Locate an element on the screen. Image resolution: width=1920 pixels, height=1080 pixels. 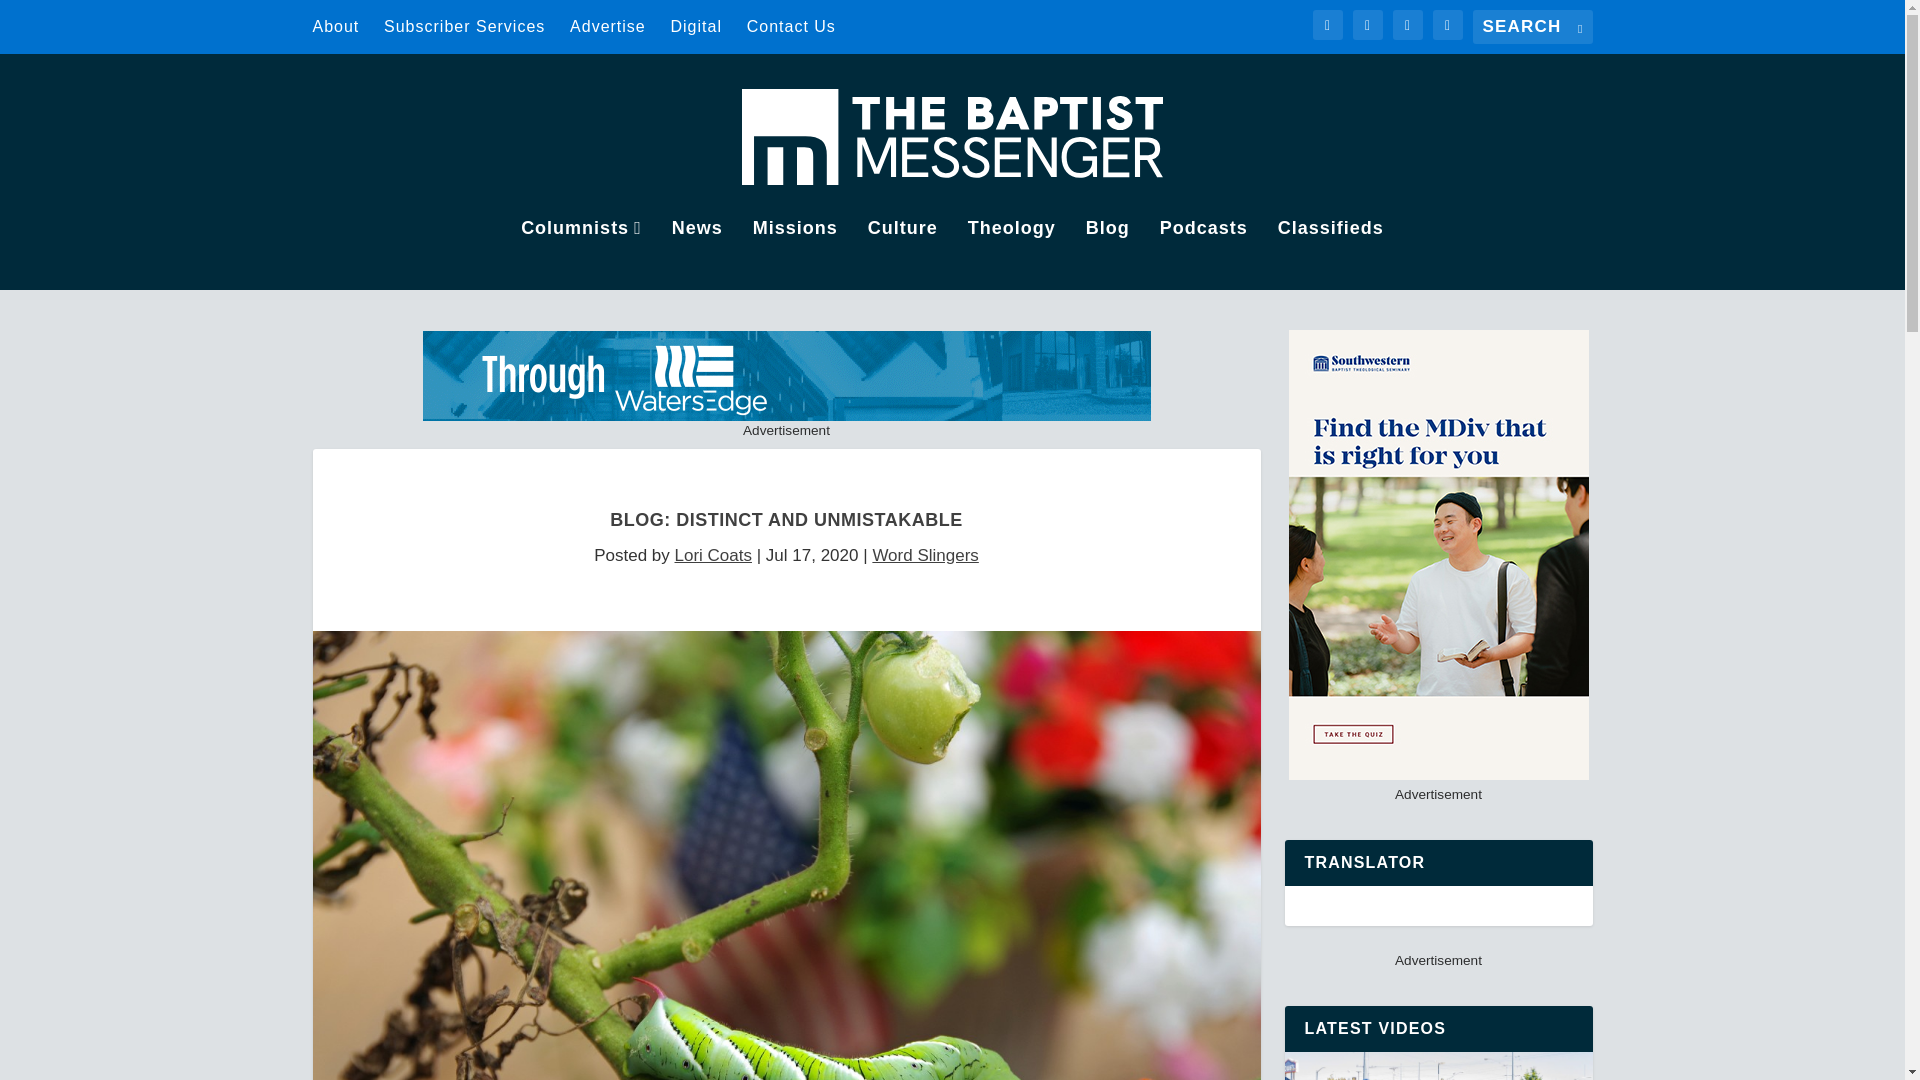
Classifieds is located at coordinates (1331, 255).